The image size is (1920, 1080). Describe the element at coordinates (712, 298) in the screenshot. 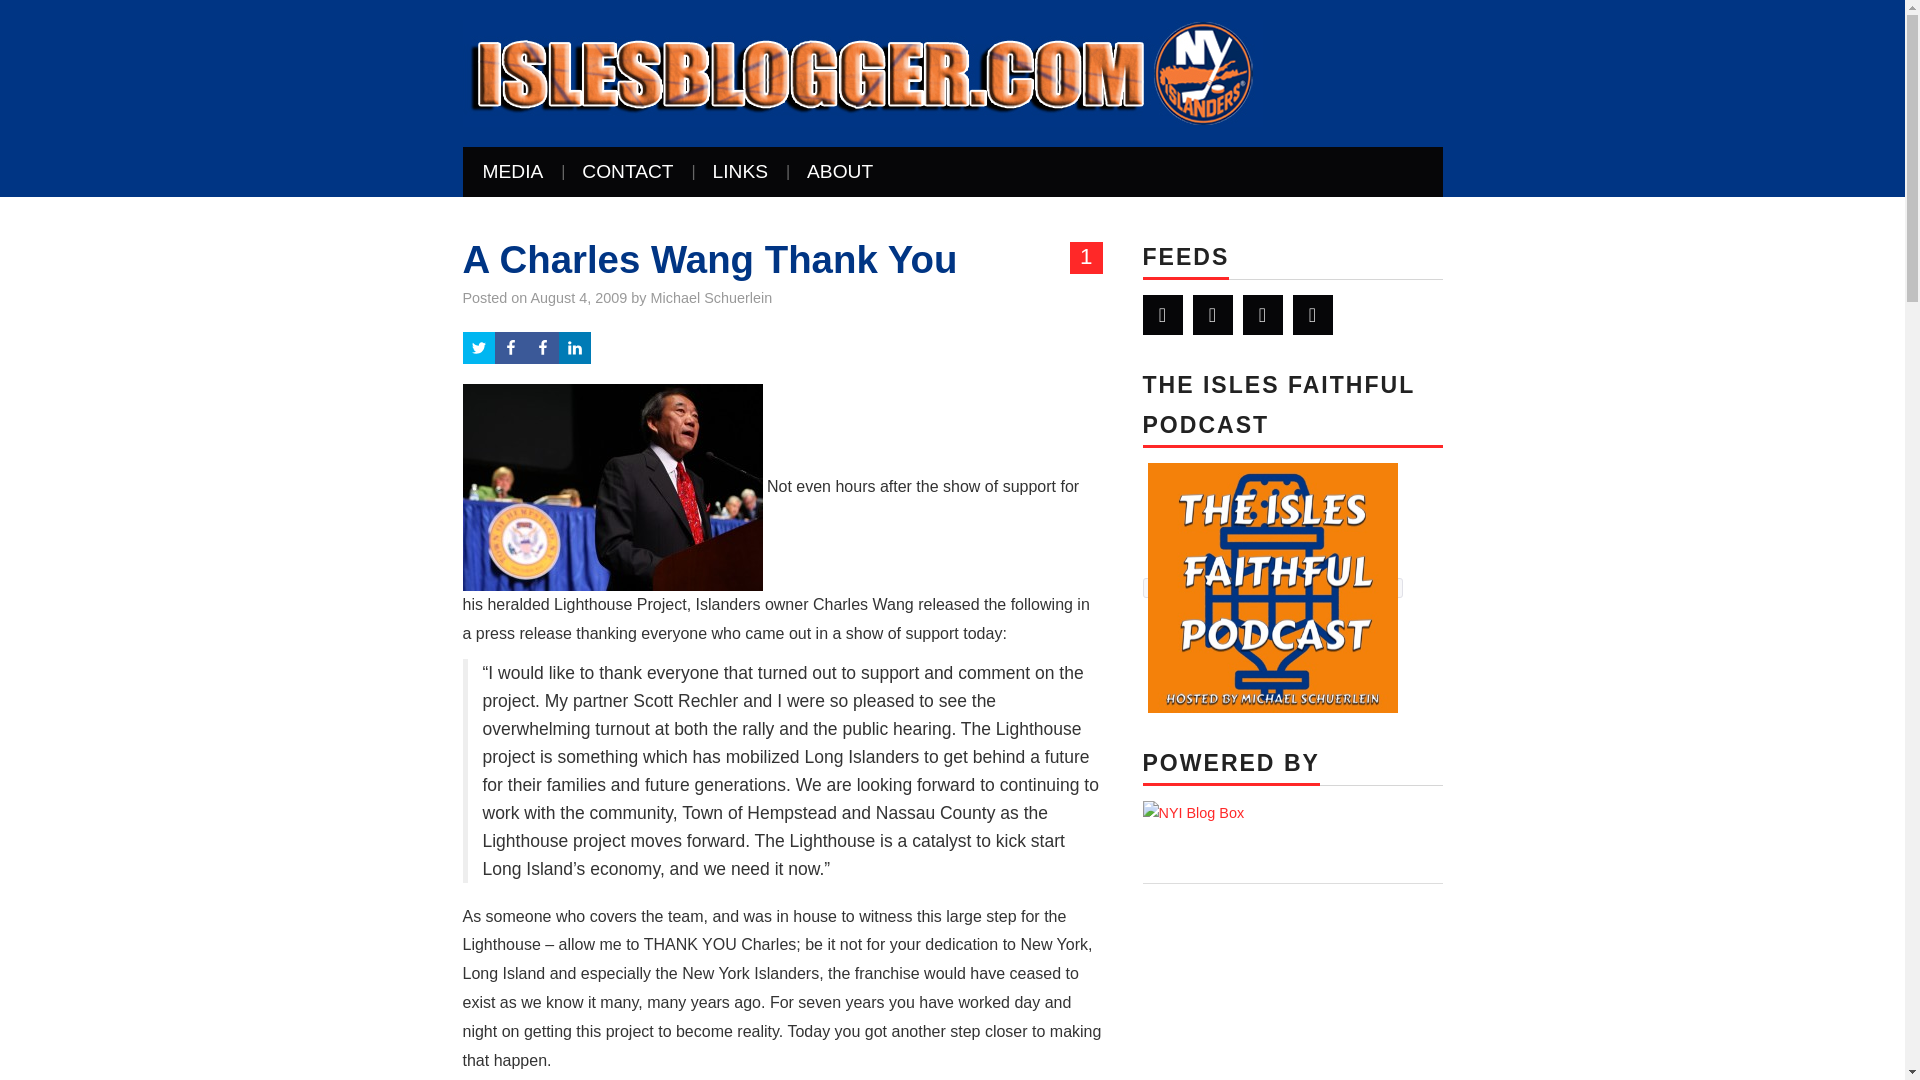

I see `View all posts by Michael Schuerlein` at that location.